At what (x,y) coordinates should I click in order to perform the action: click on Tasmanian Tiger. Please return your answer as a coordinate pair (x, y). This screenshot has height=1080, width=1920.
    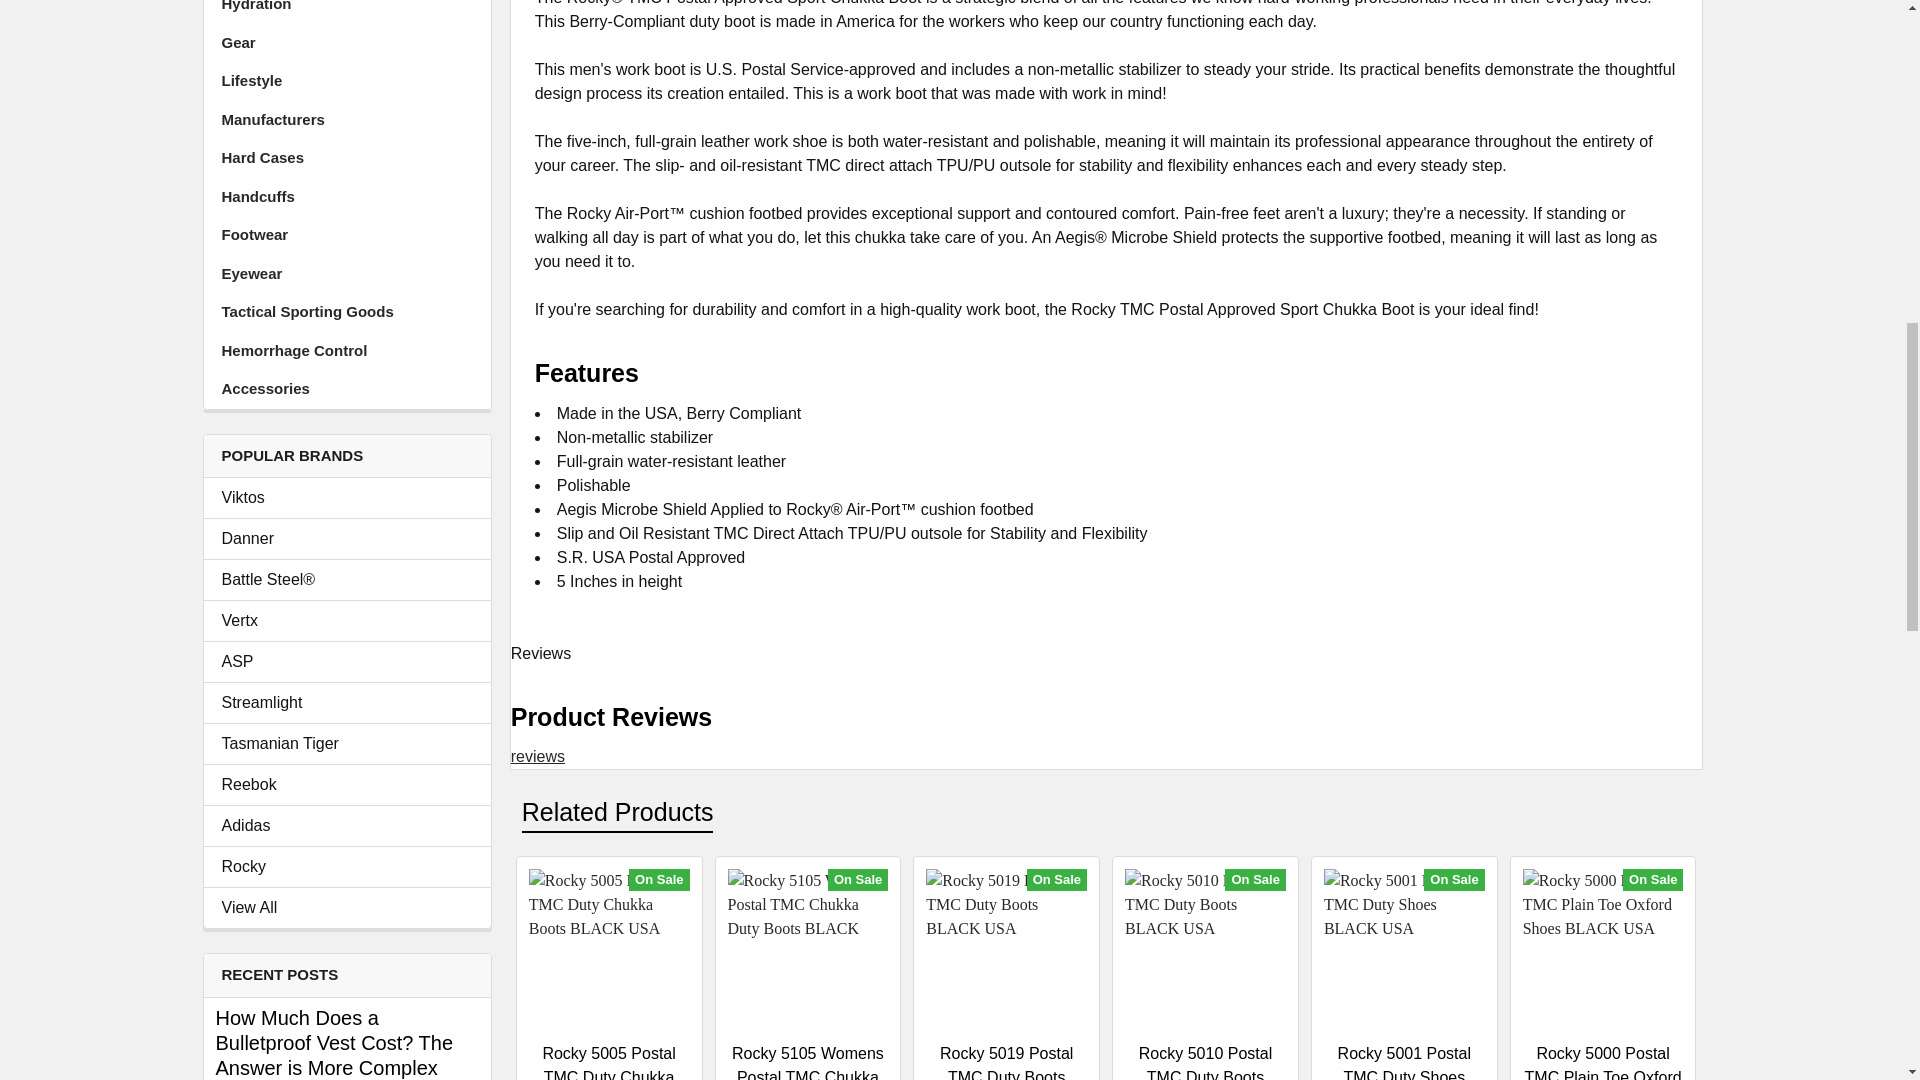
    Looking at the image, I should click on (347, 744).